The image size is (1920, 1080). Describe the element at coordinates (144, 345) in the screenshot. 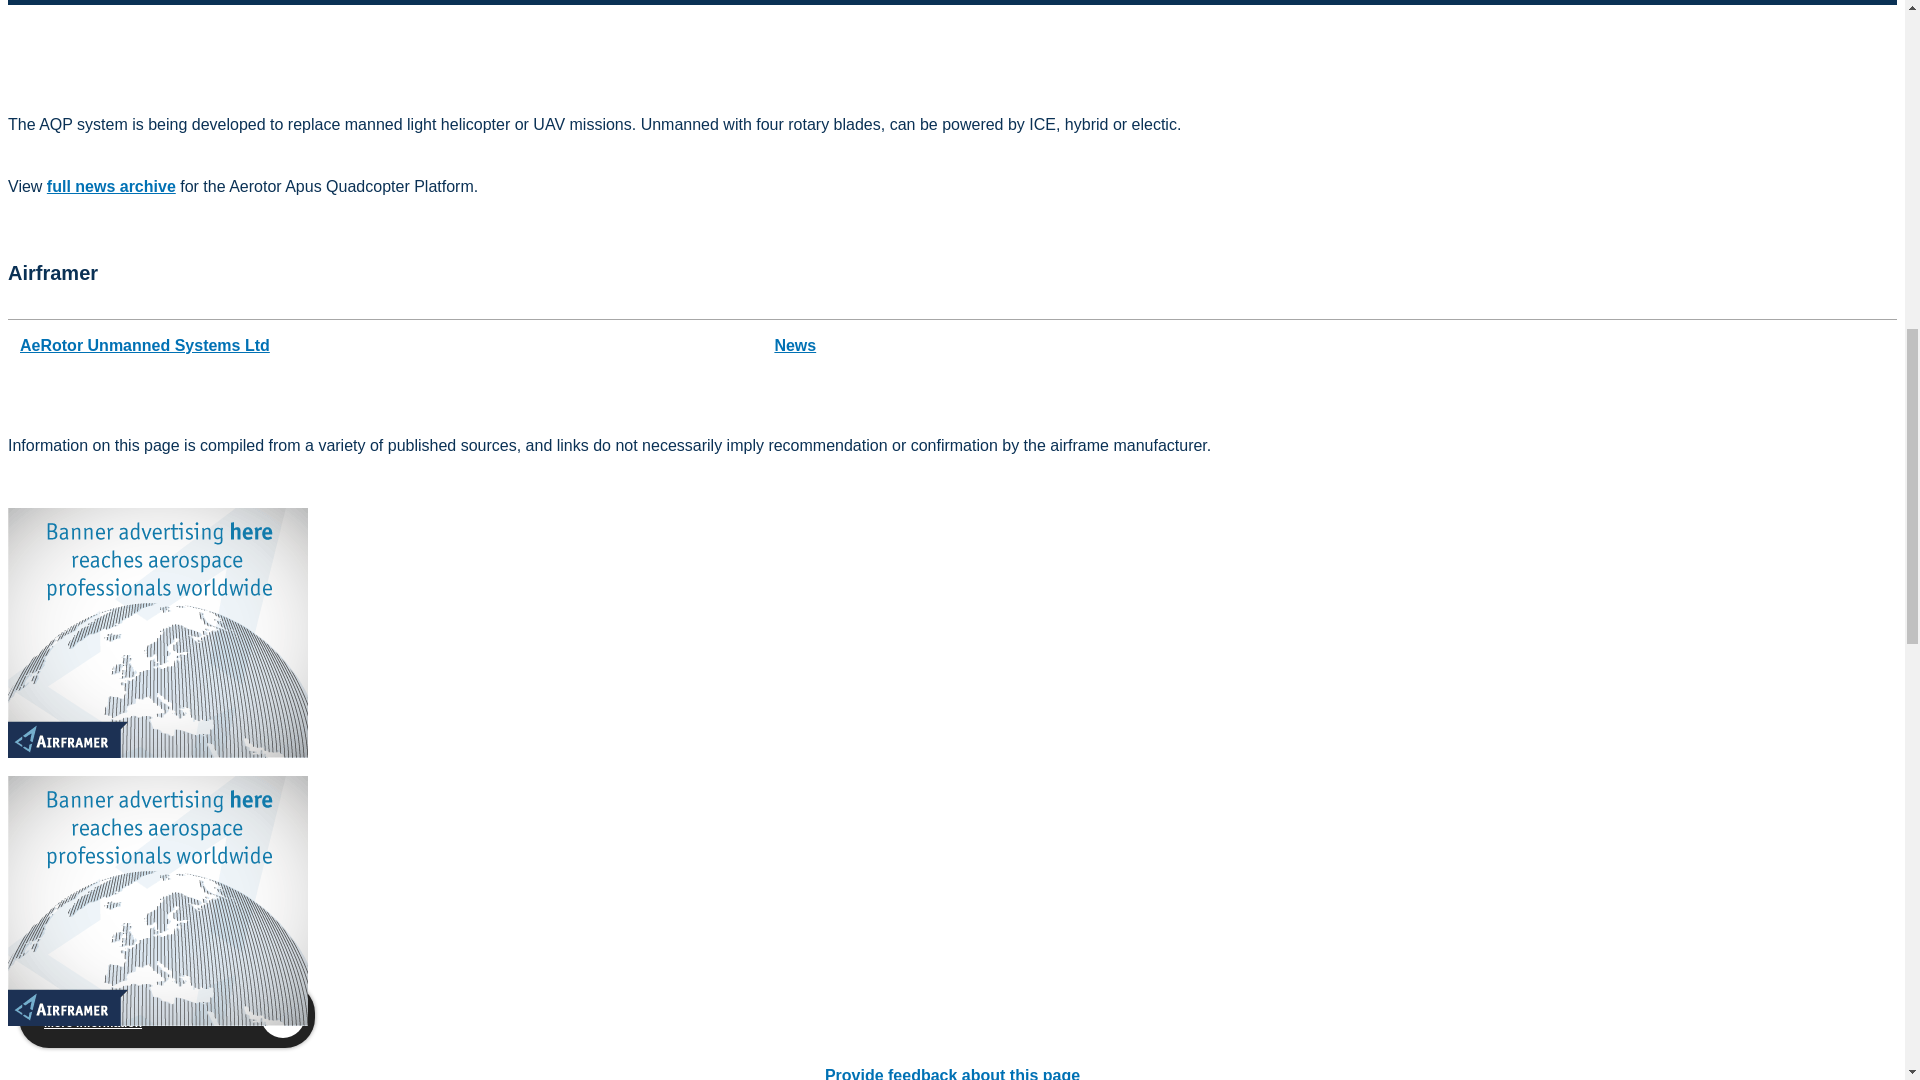

I see `AeRotor Unmanned Systems Ltd` at that location.